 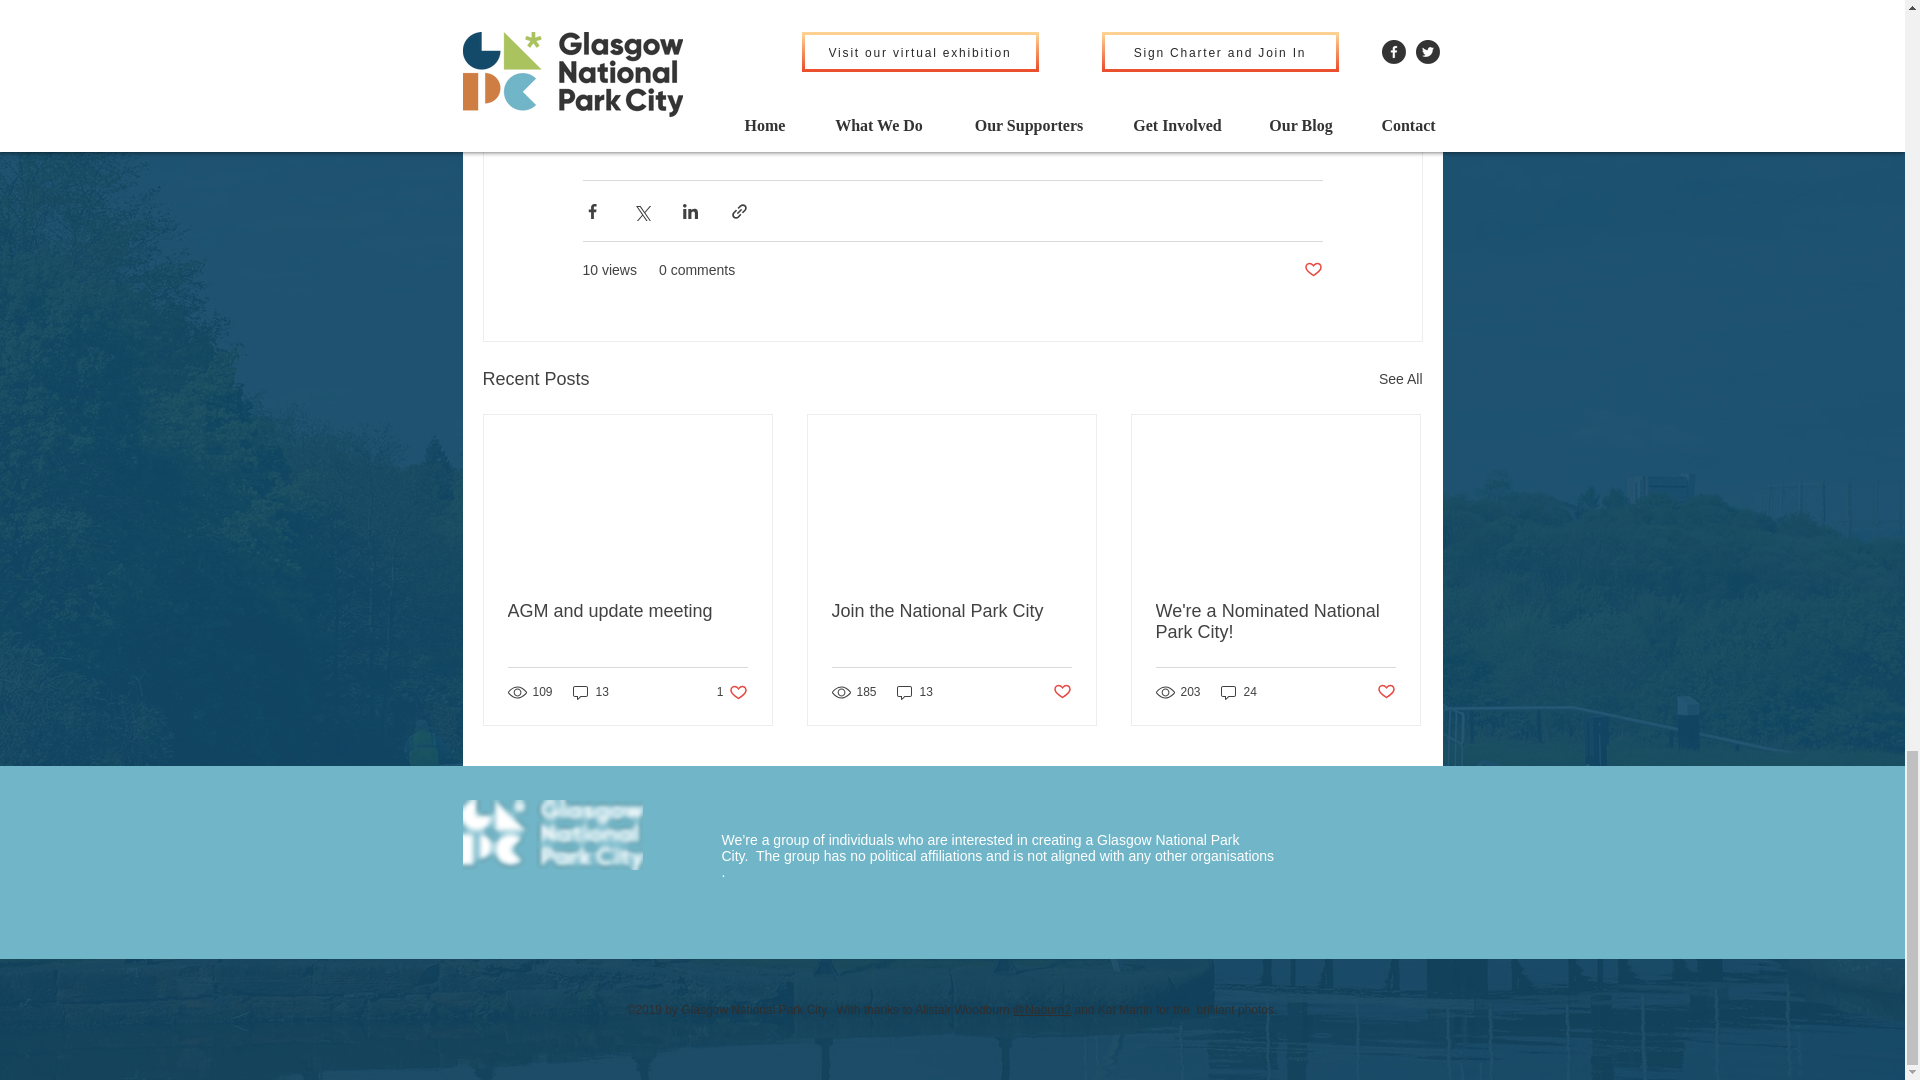 I want to click on See All, so click(x=1239, y=692).